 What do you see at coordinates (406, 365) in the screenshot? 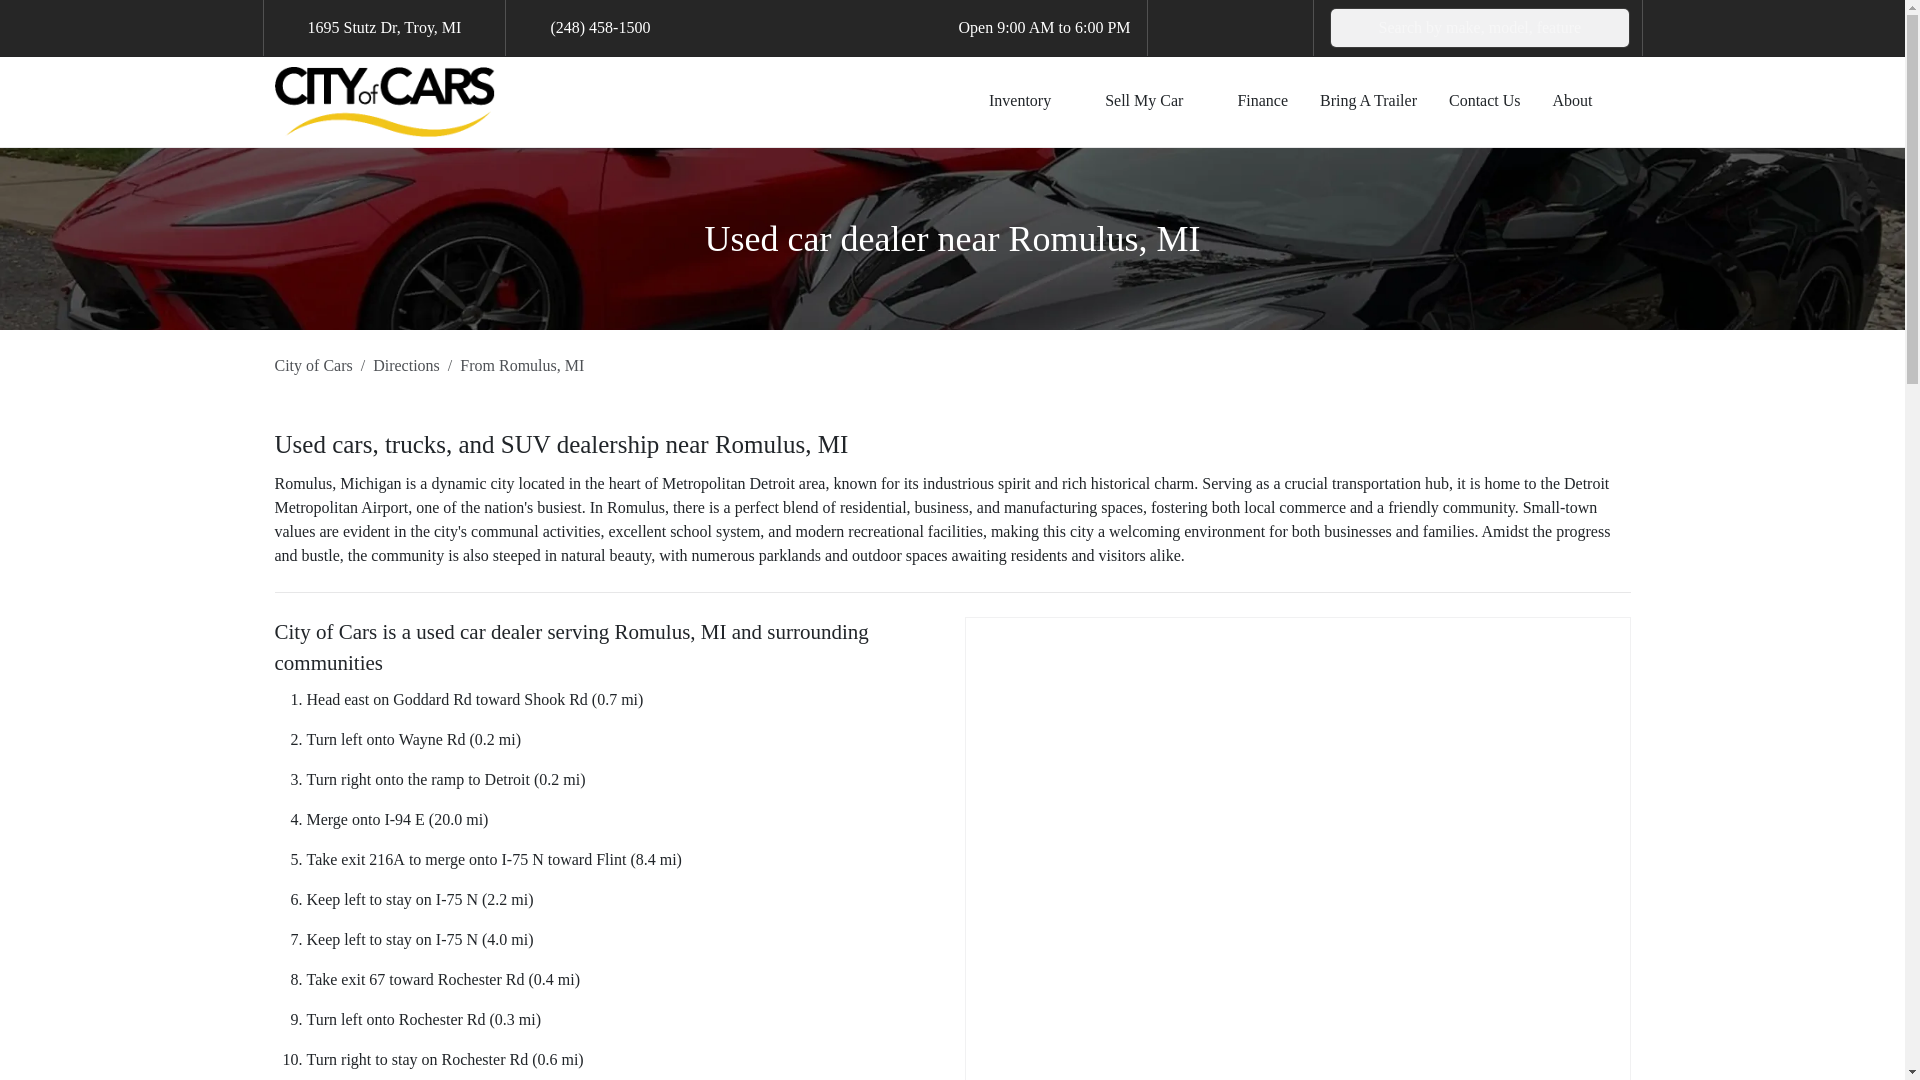
I see `Directions` at bounding box center [406, 365].